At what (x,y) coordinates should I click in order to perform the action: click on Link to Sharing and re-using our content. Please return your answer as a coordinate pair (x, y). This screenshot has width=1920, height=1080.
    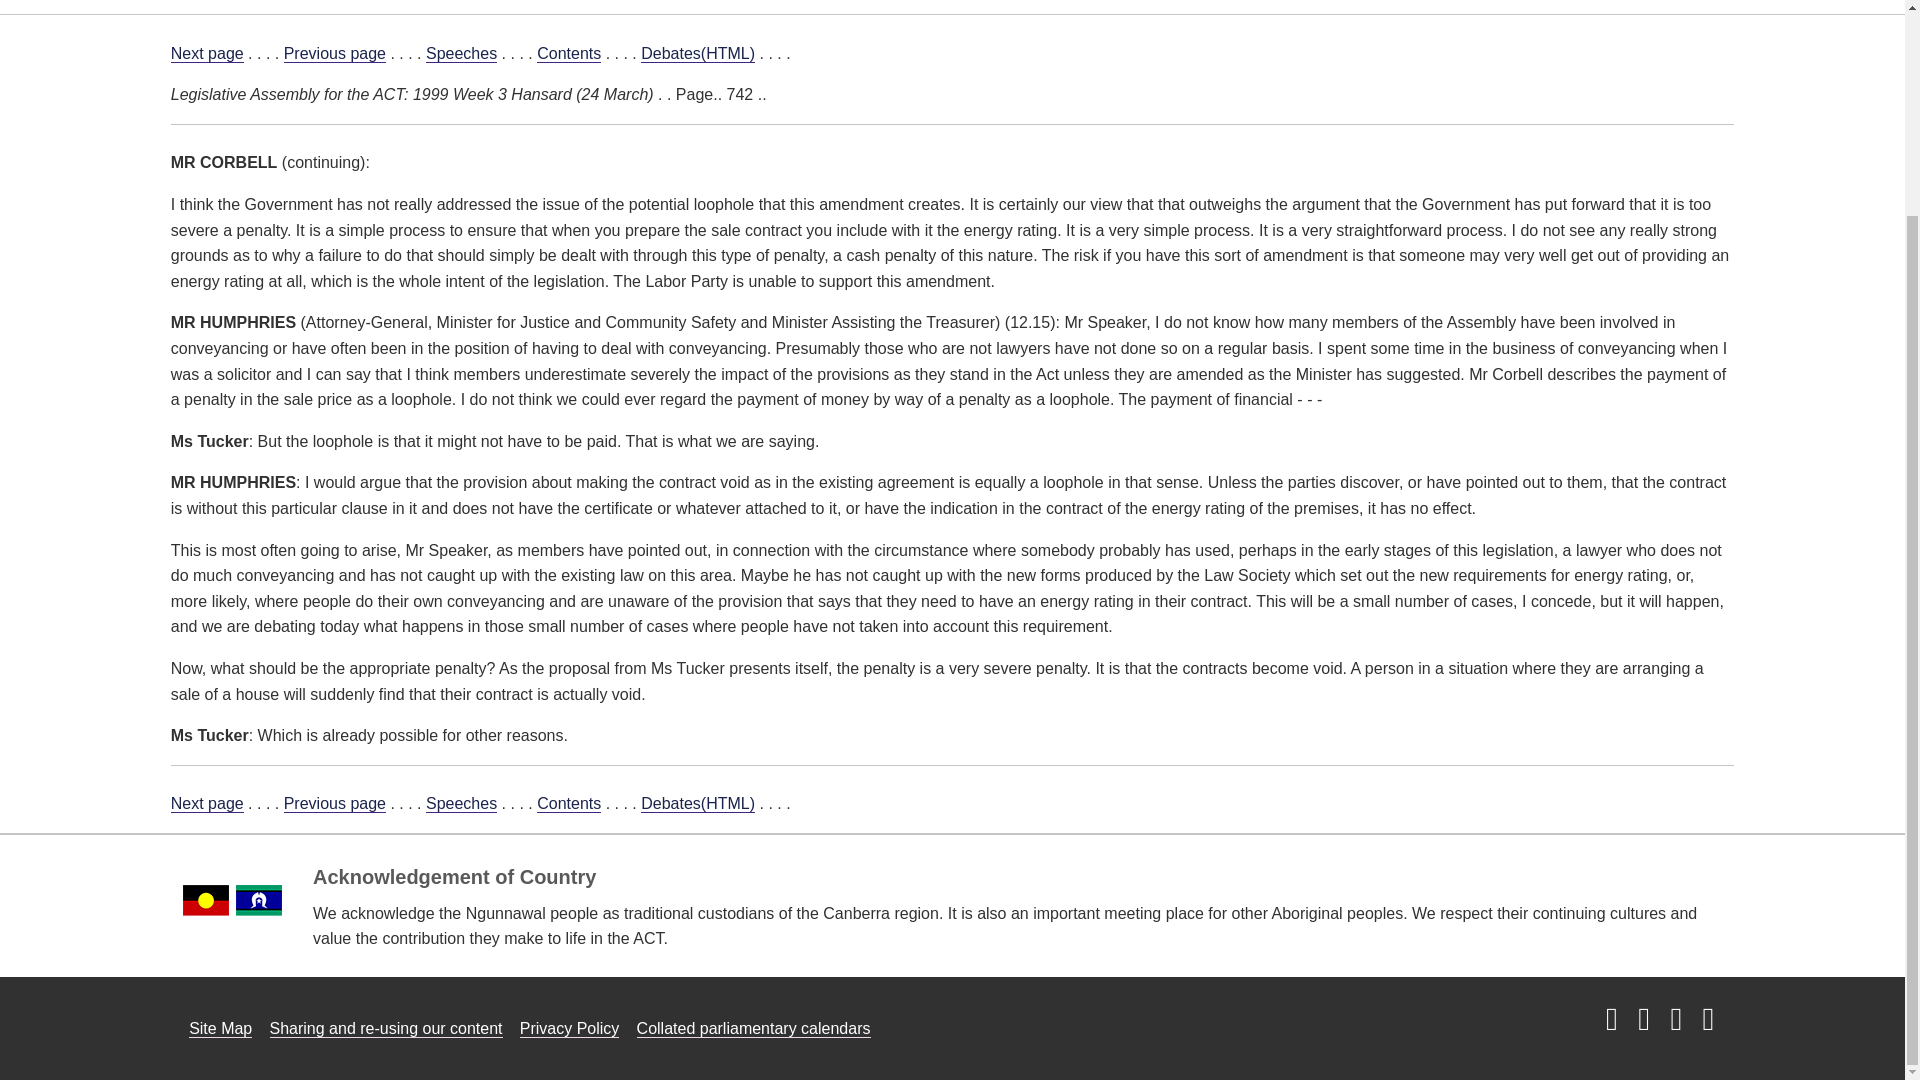
    Looking at the image, I should click on (386, 1028).